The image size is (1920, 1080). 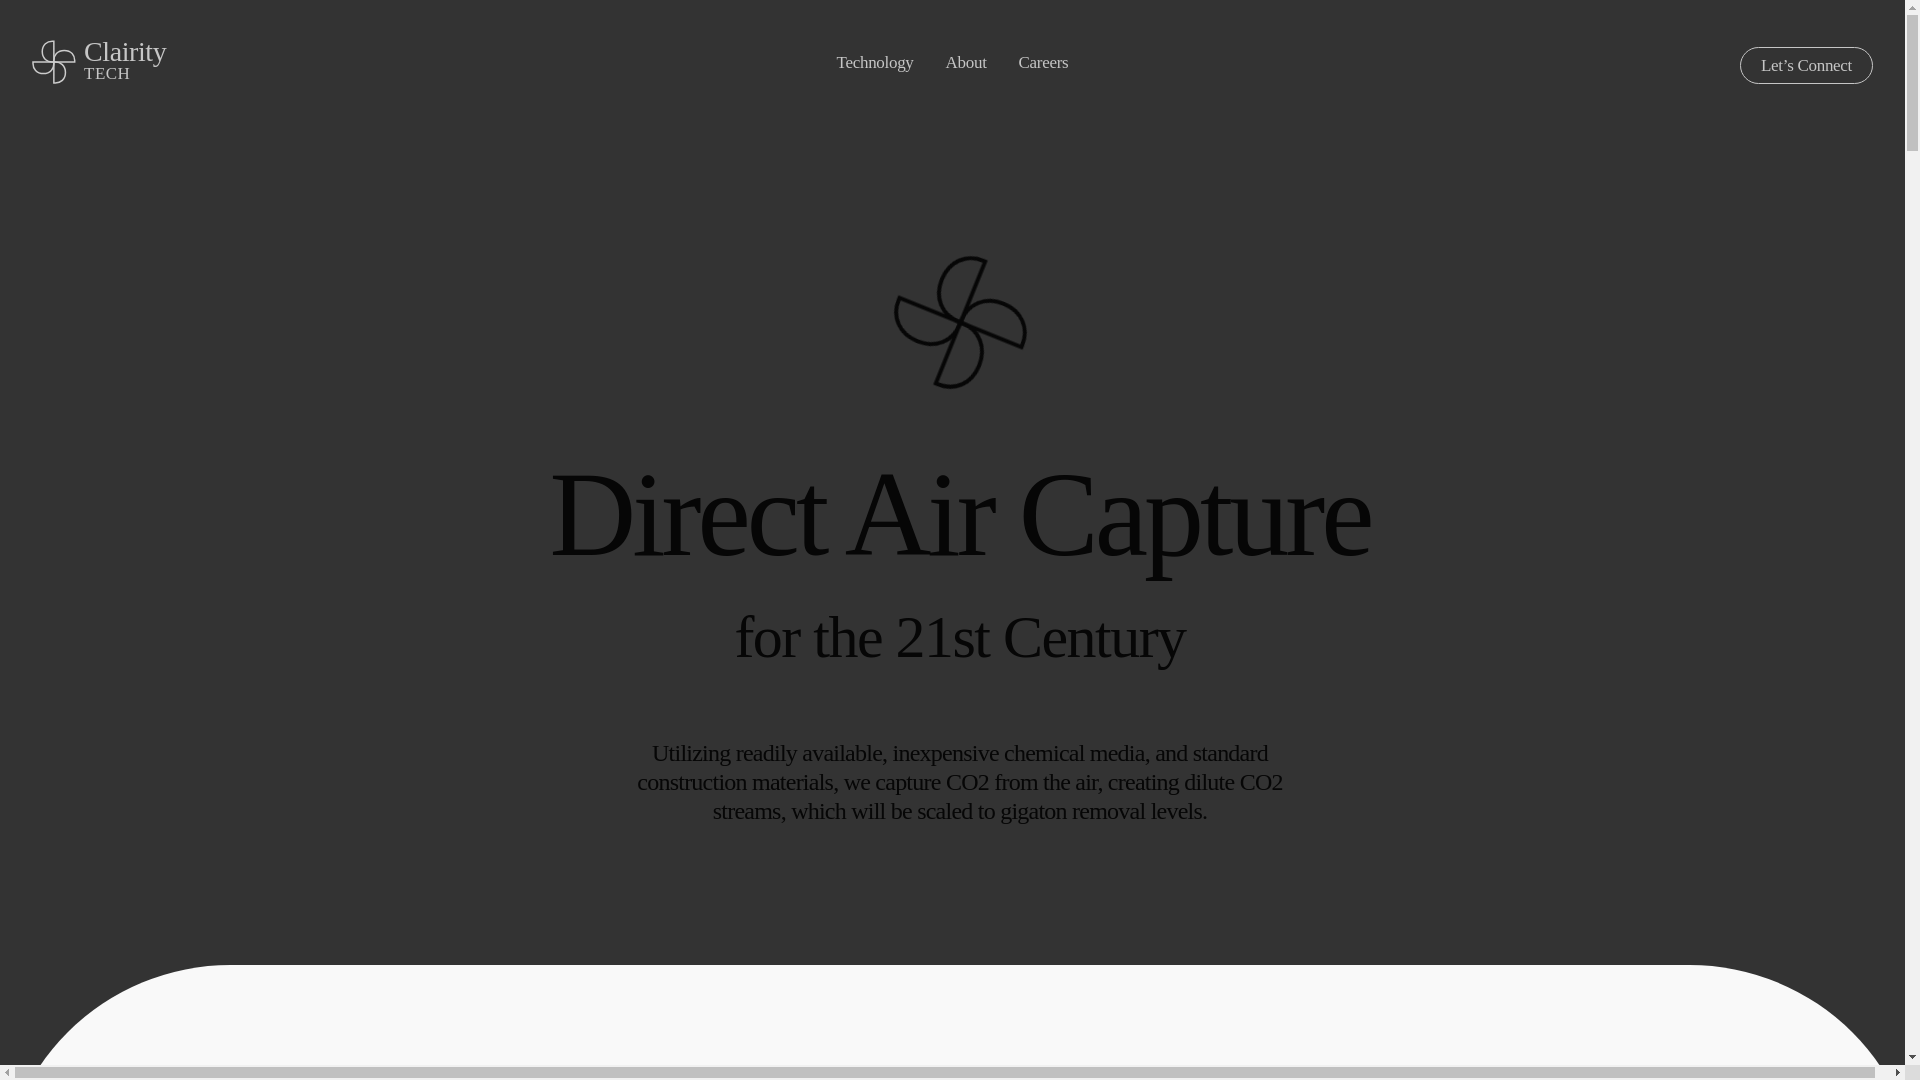 I want to click on Careers, so click(x=1044, y=61).